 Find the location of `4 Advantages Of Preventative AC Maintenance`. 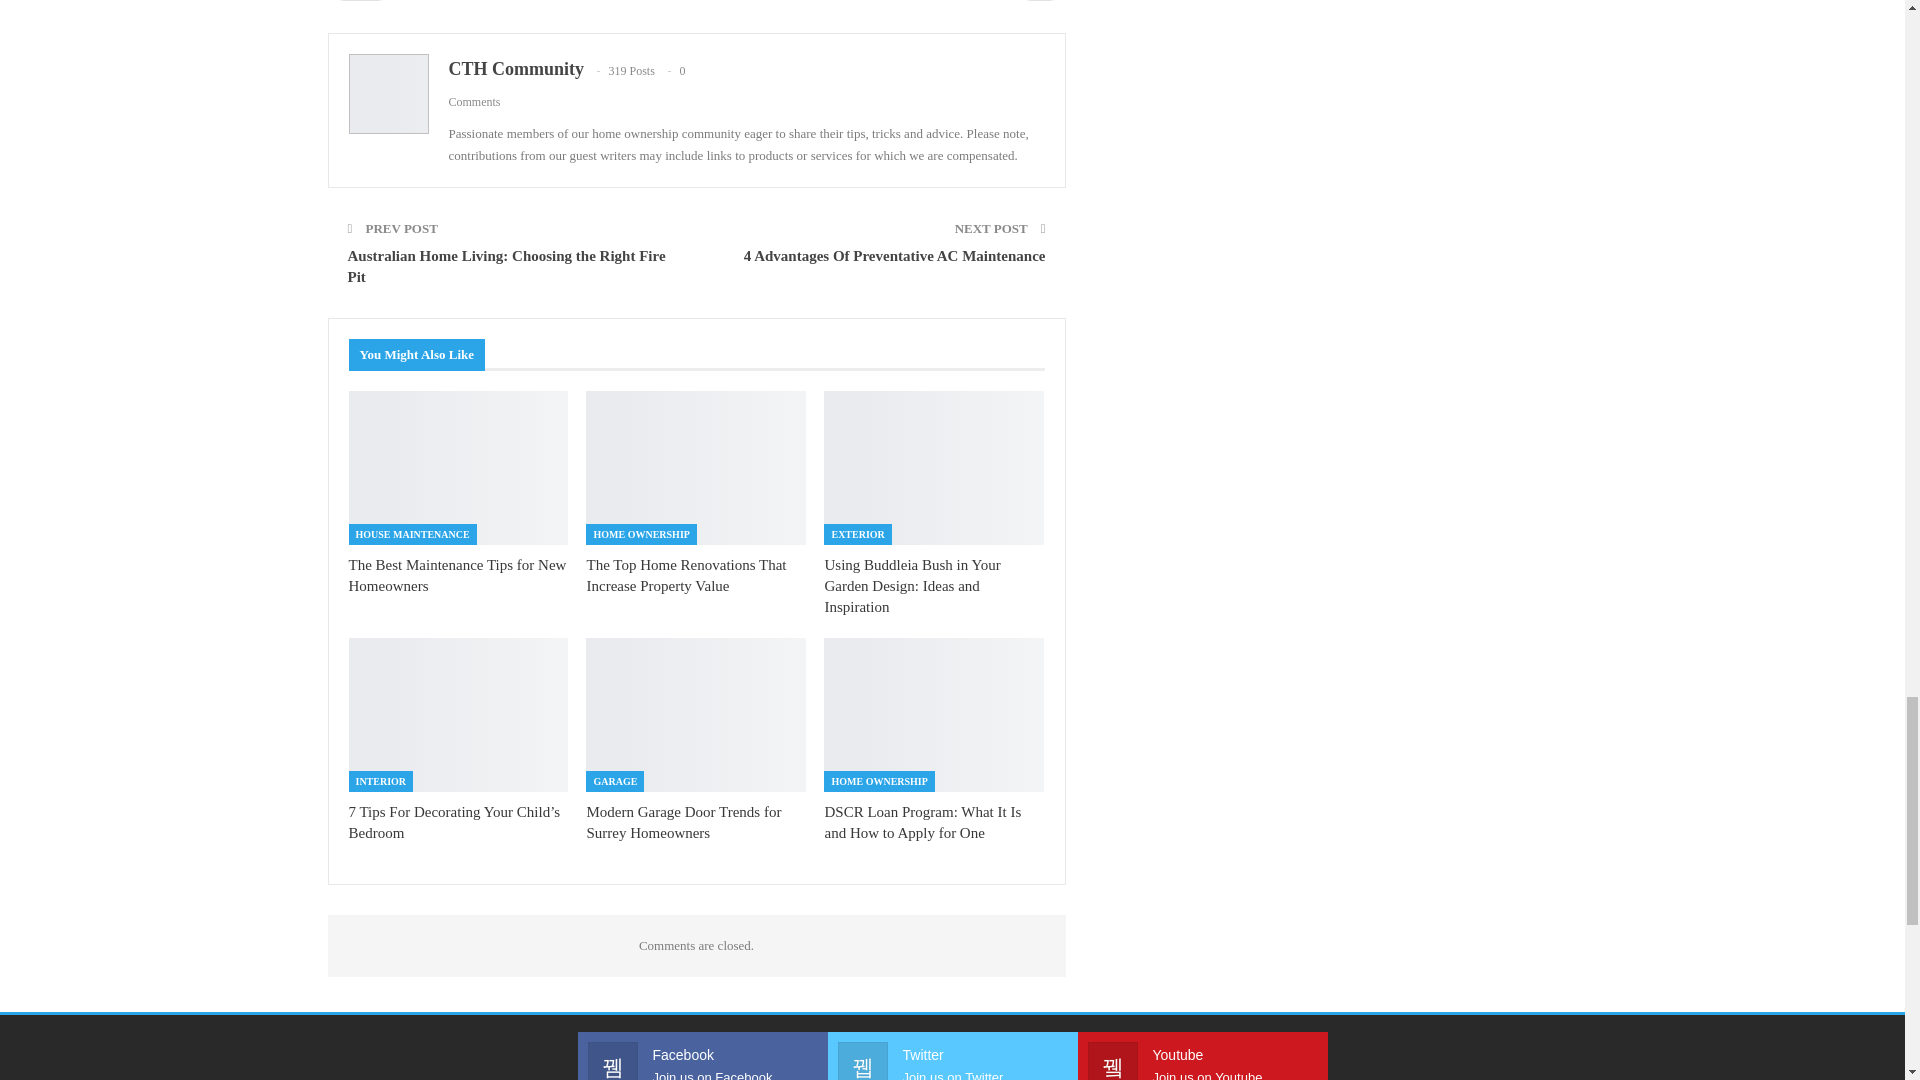

4 Advantages Of Preventative AC Maintenance is located at coordinates (895, 256).